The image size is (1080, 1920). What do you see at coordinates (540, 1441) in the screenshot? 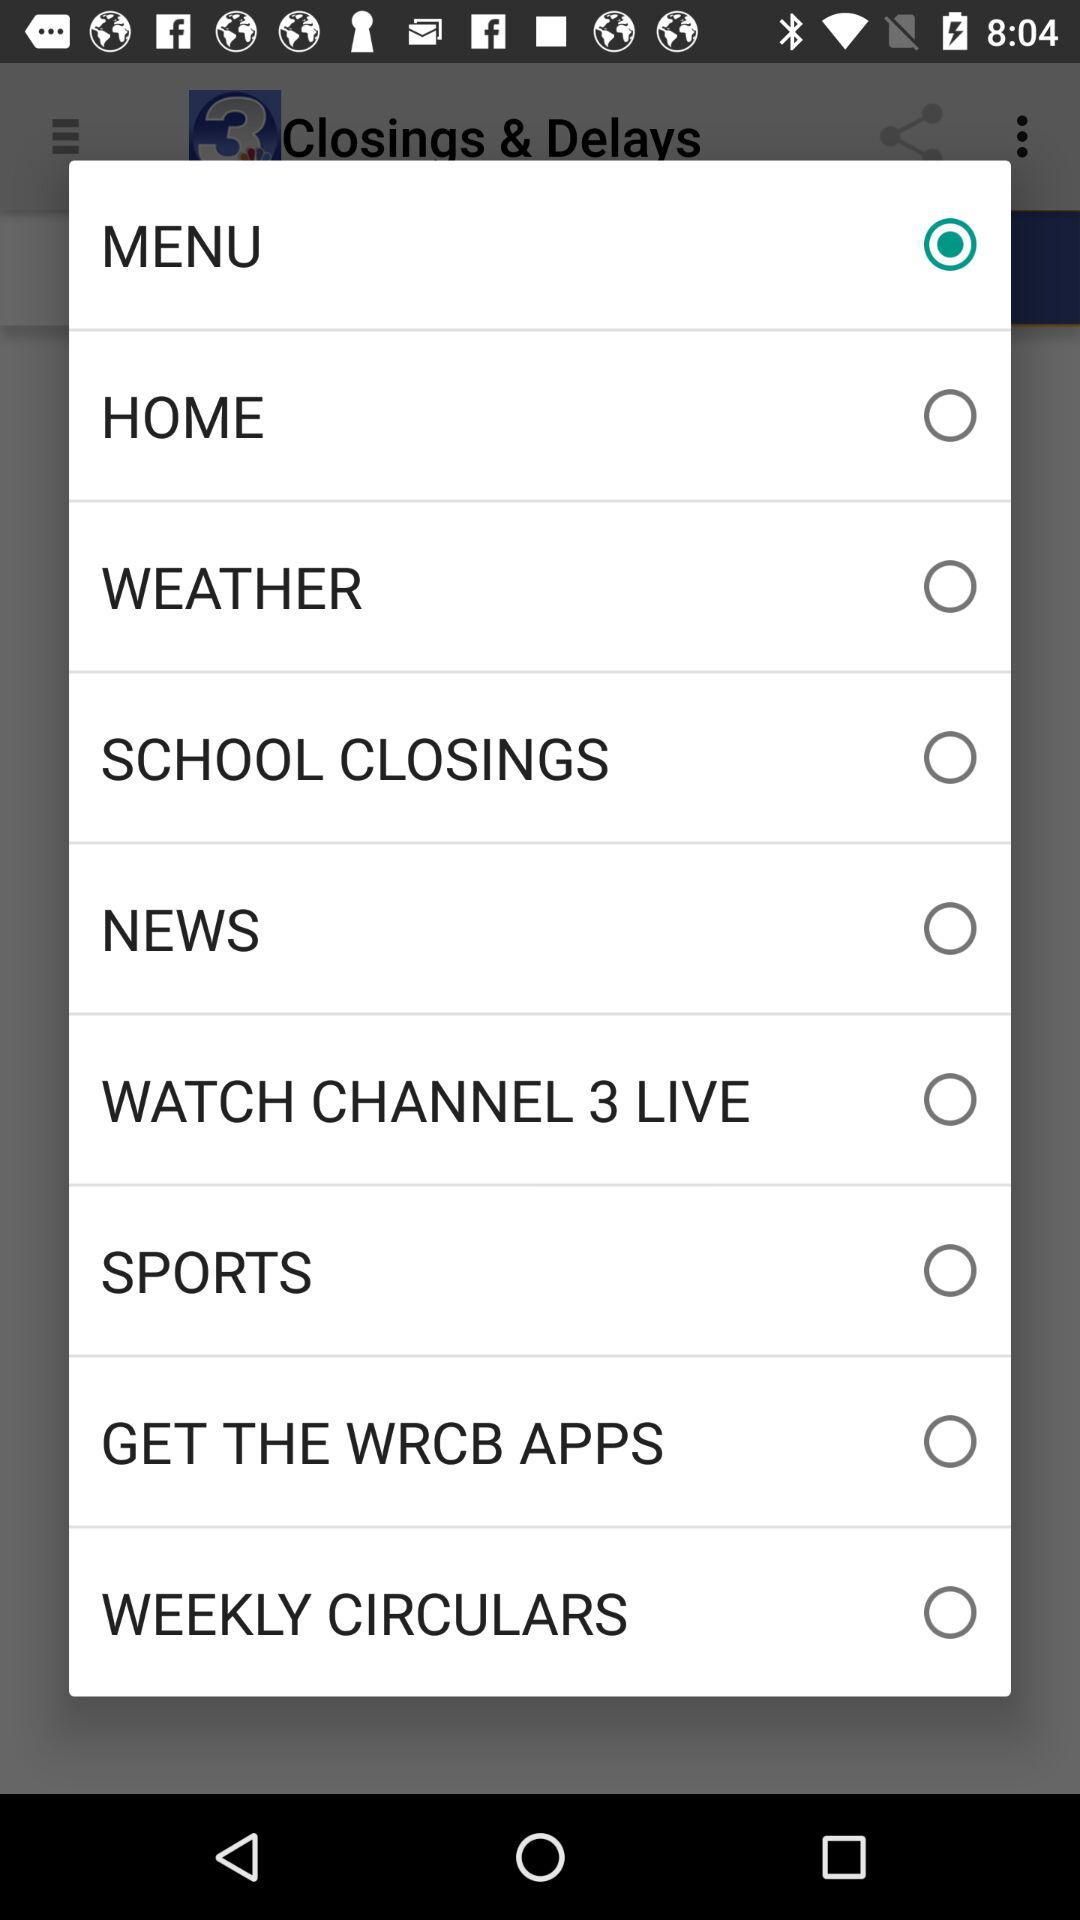
I see `tap get the wrcb icon` at bounding box center [540, 1441].